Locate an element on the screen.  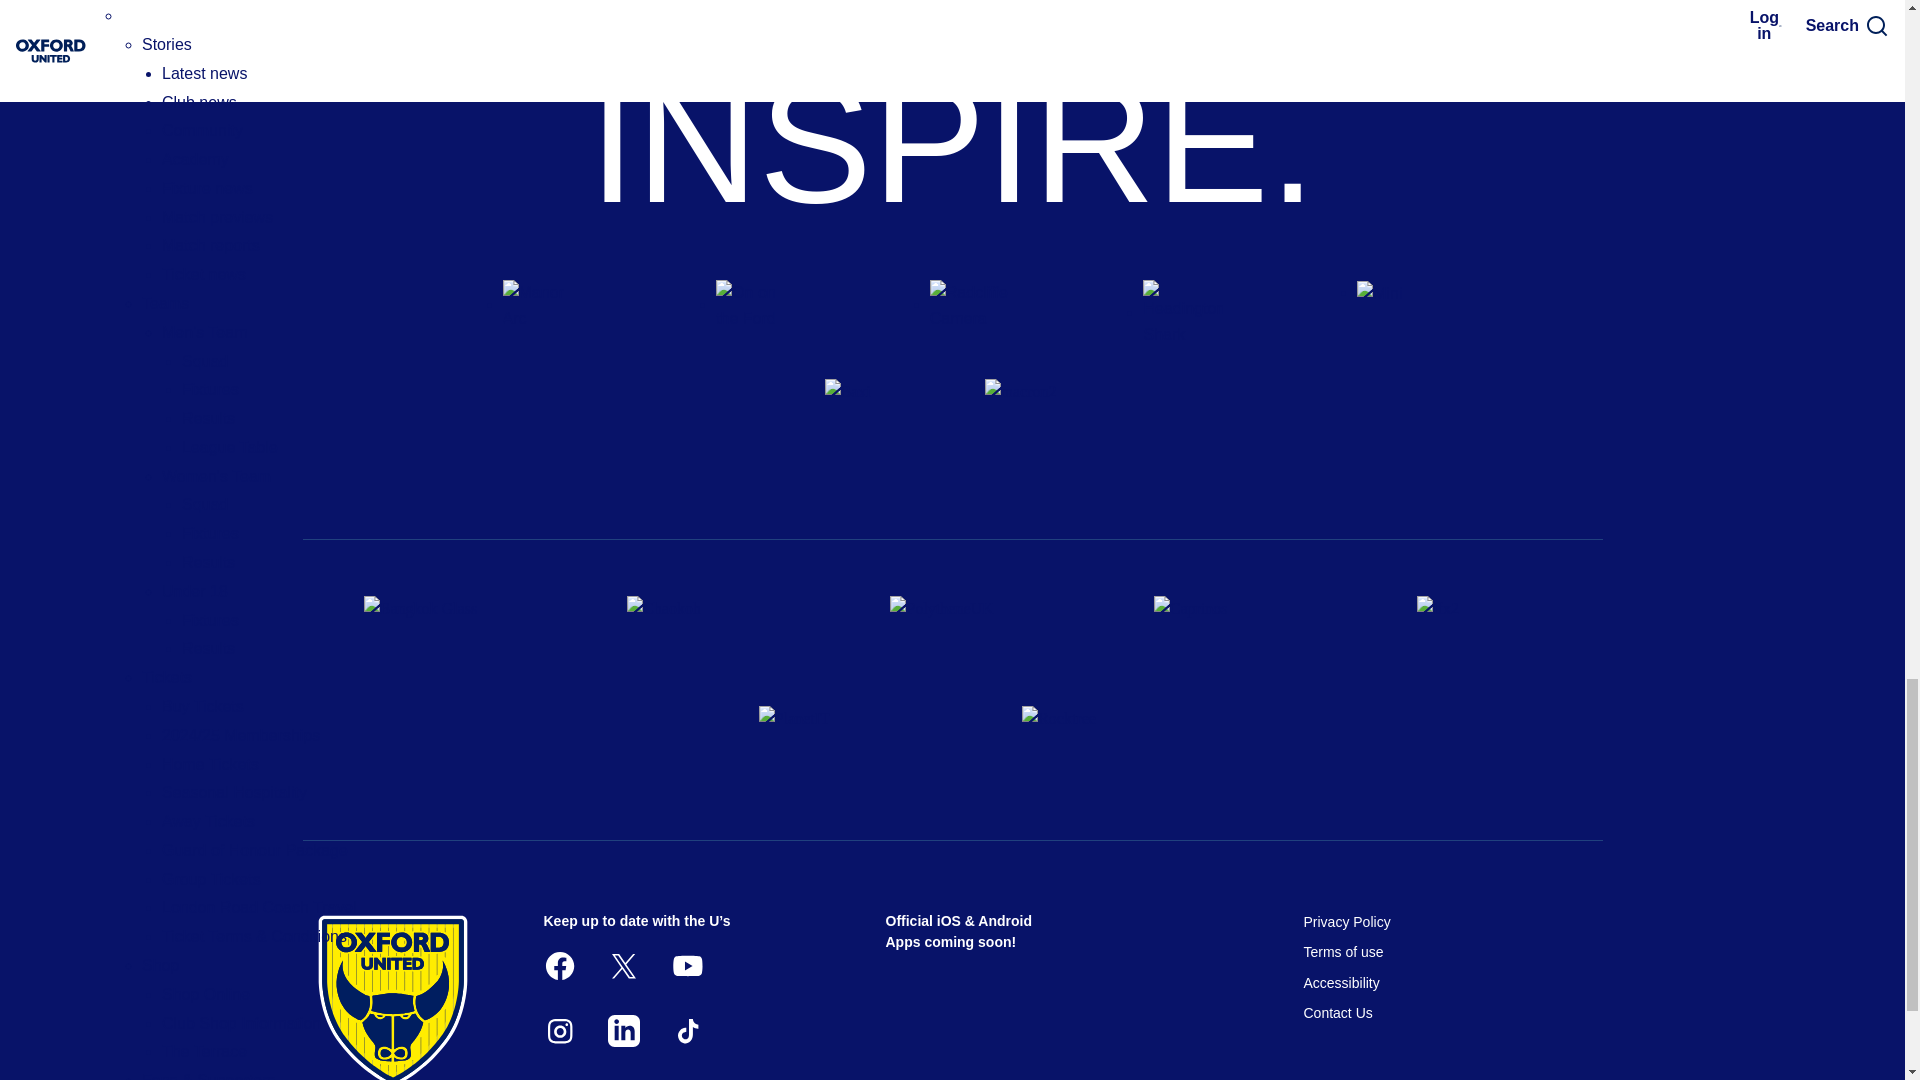
Bangkok Glass is located at coordinates (426, 631).